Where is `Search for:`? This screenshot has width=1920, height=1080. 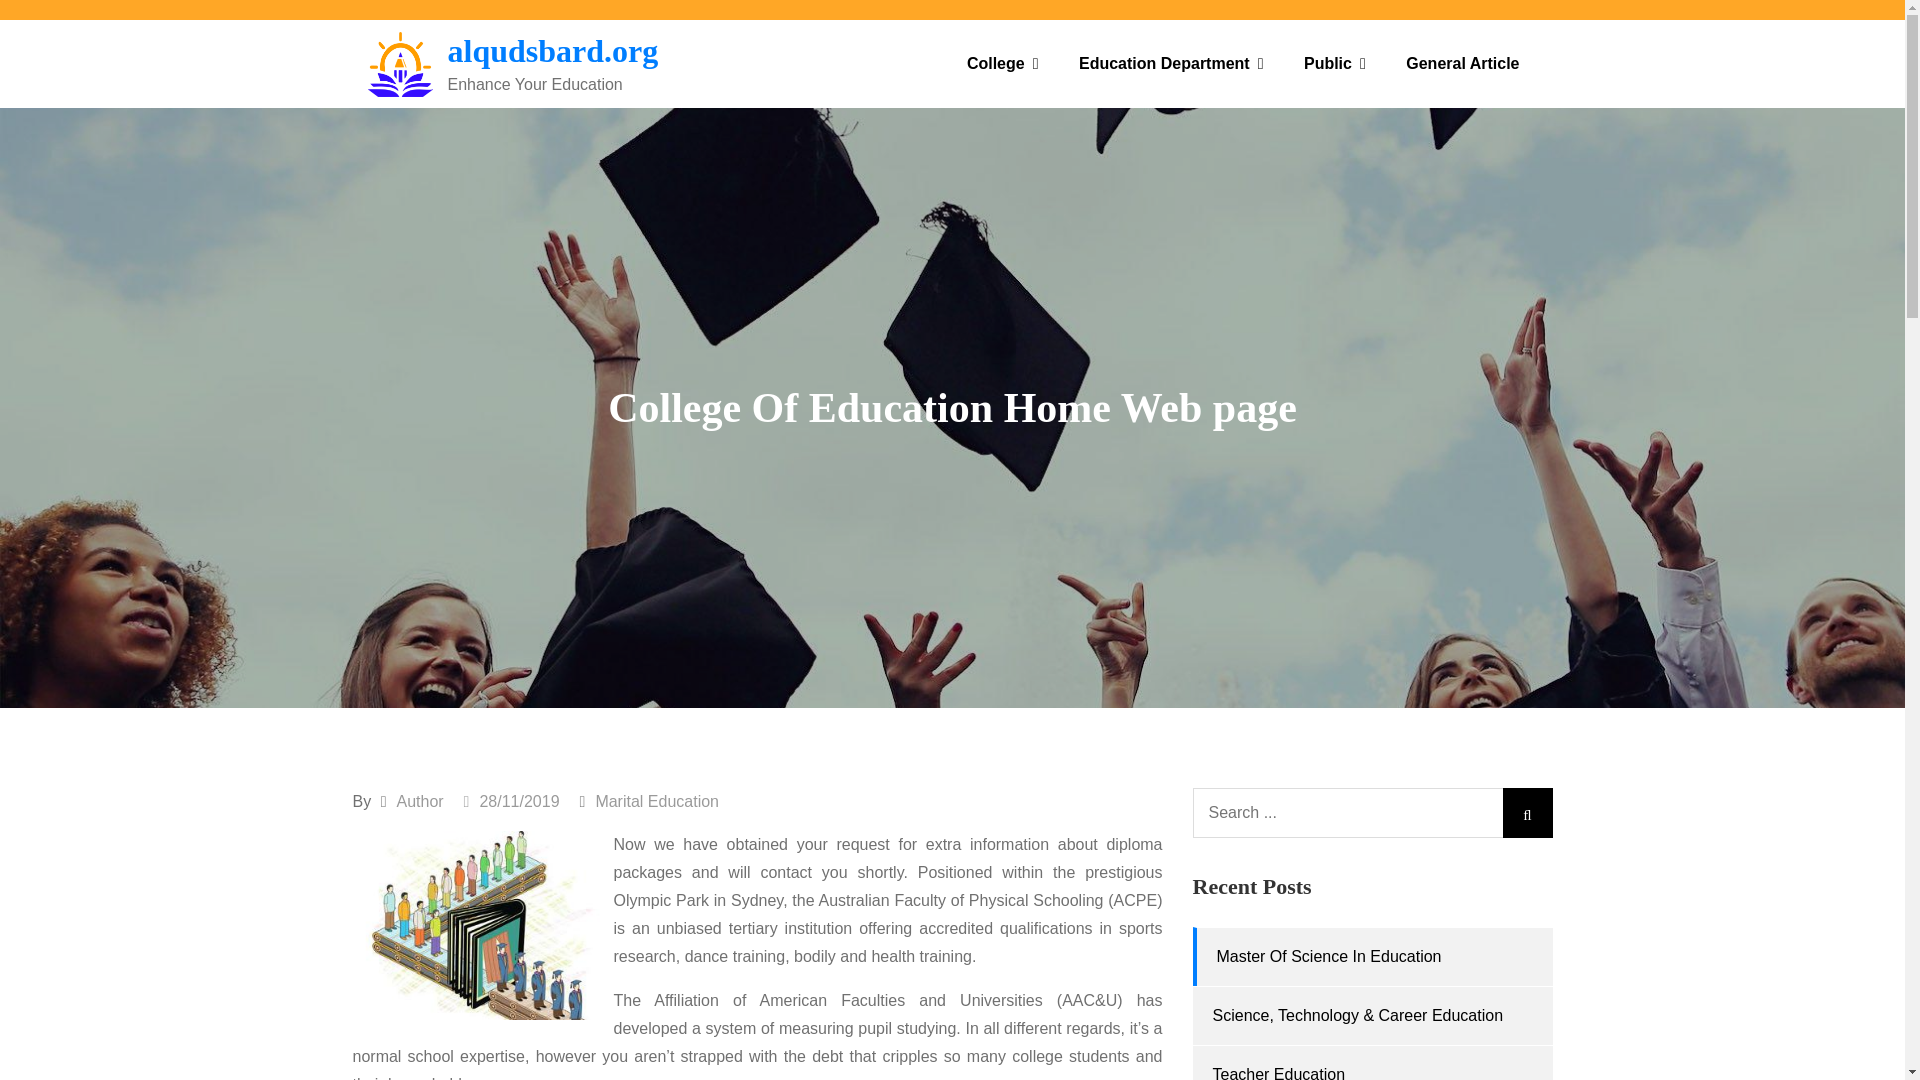 Search for: is located at coordinates (1372, 813).